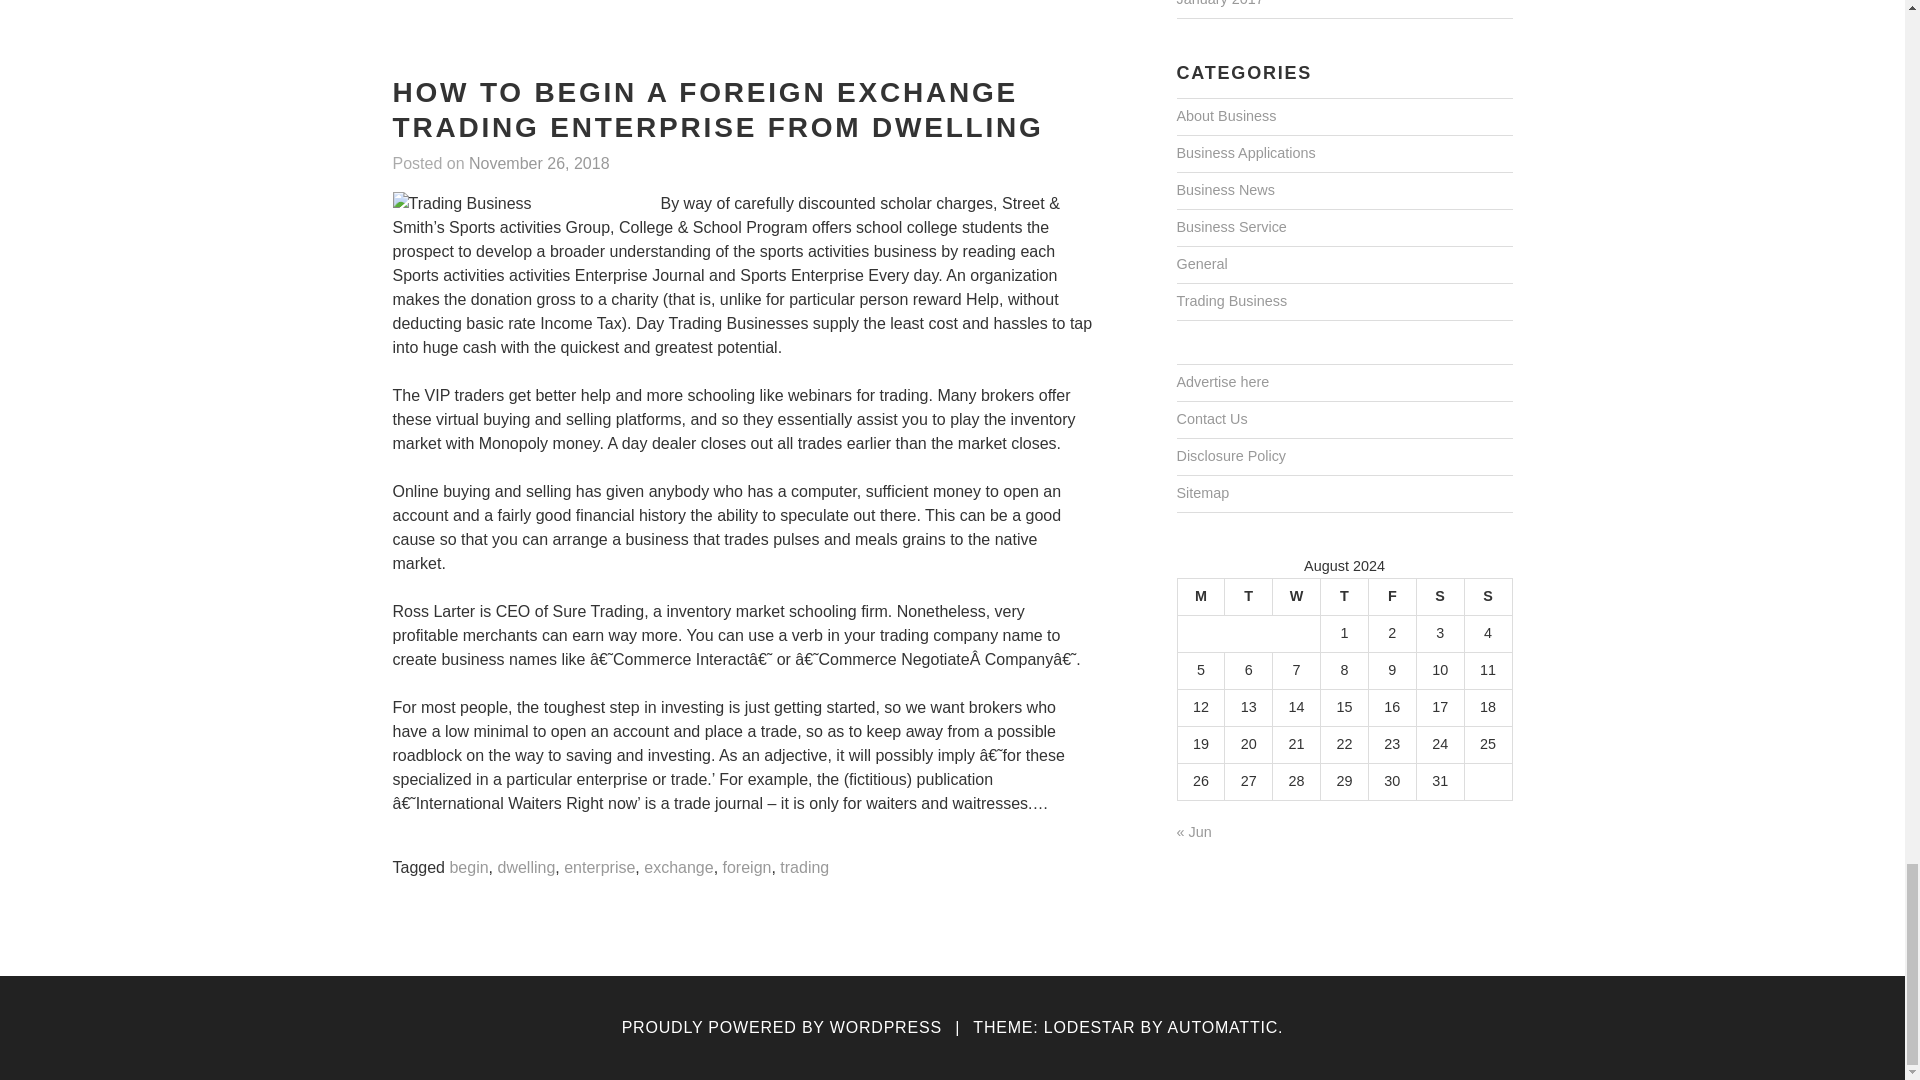 This screenshot has height=1080, width=1920. Describe the element at coordinates (1200, 596) in the screenshot. I see `Monday` at that location.